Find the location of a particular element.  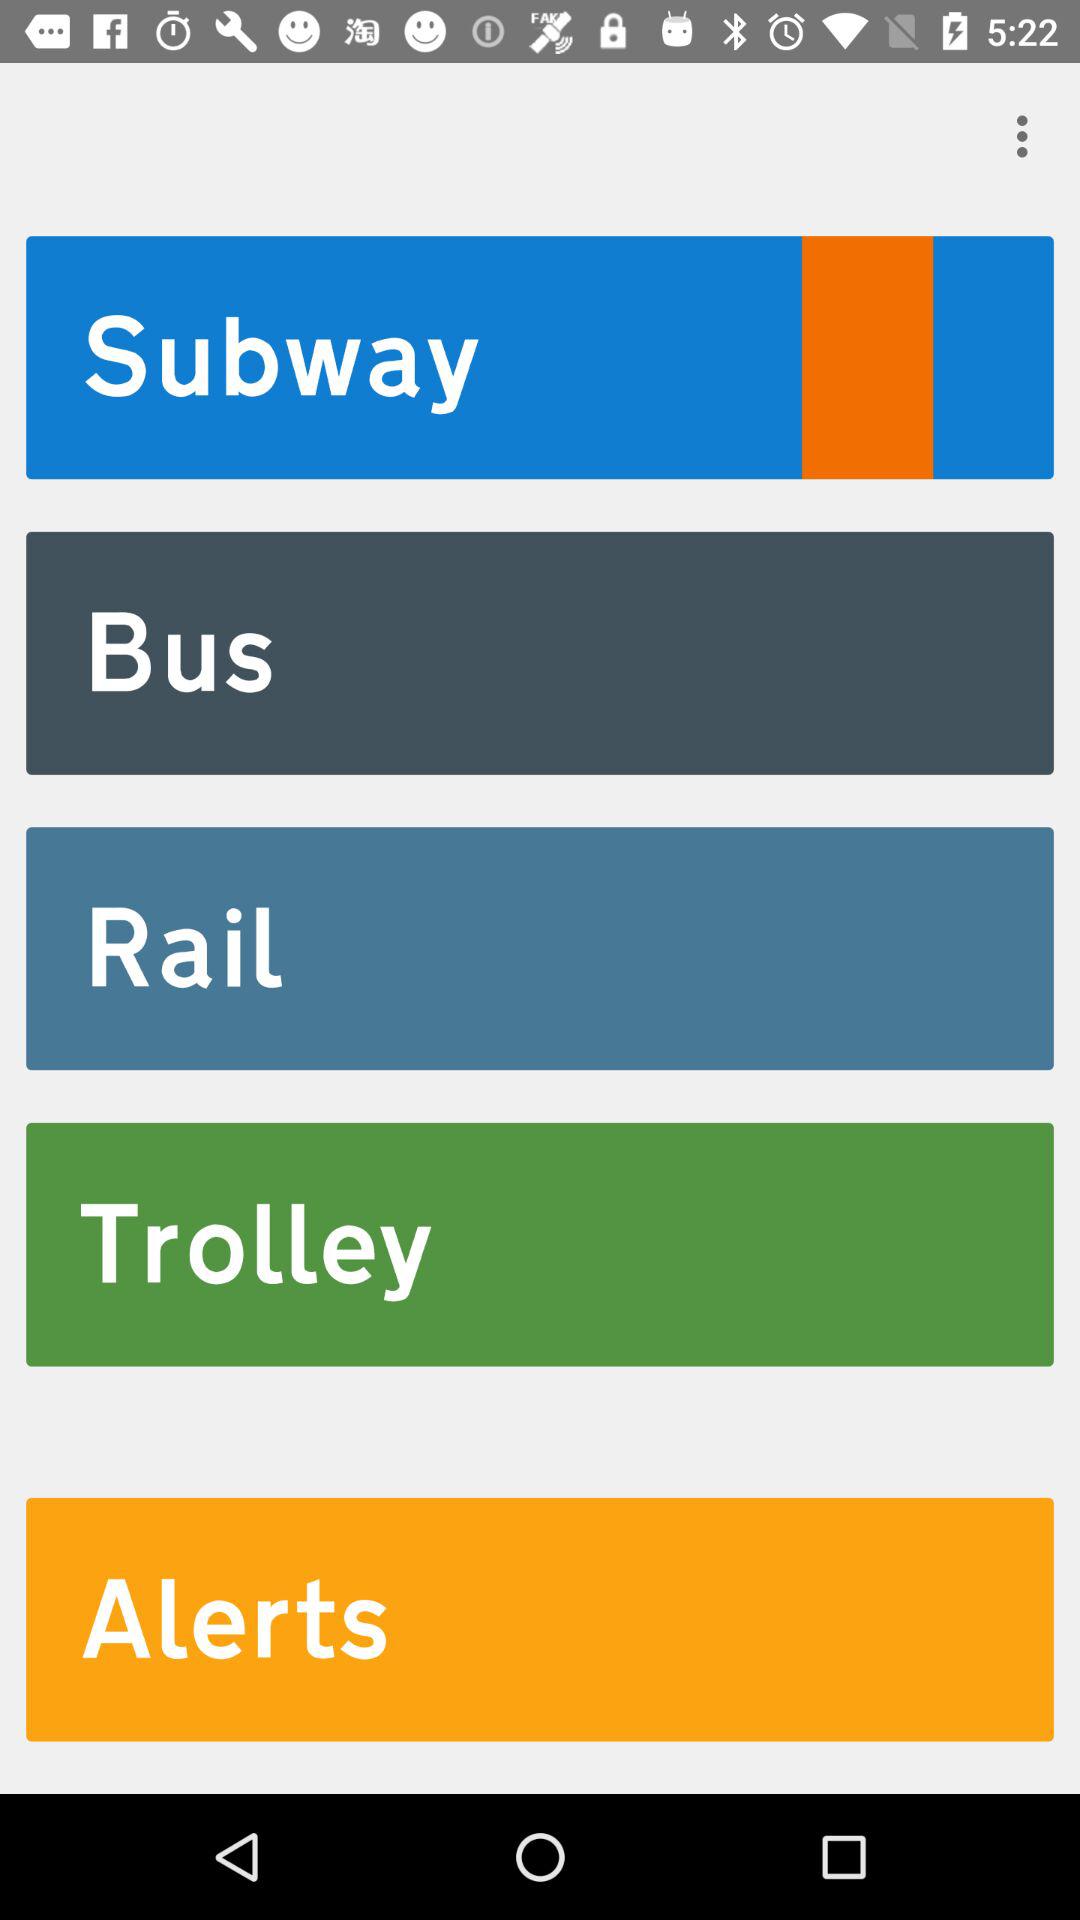

flip until subway item is located at coordinates (540, 358).